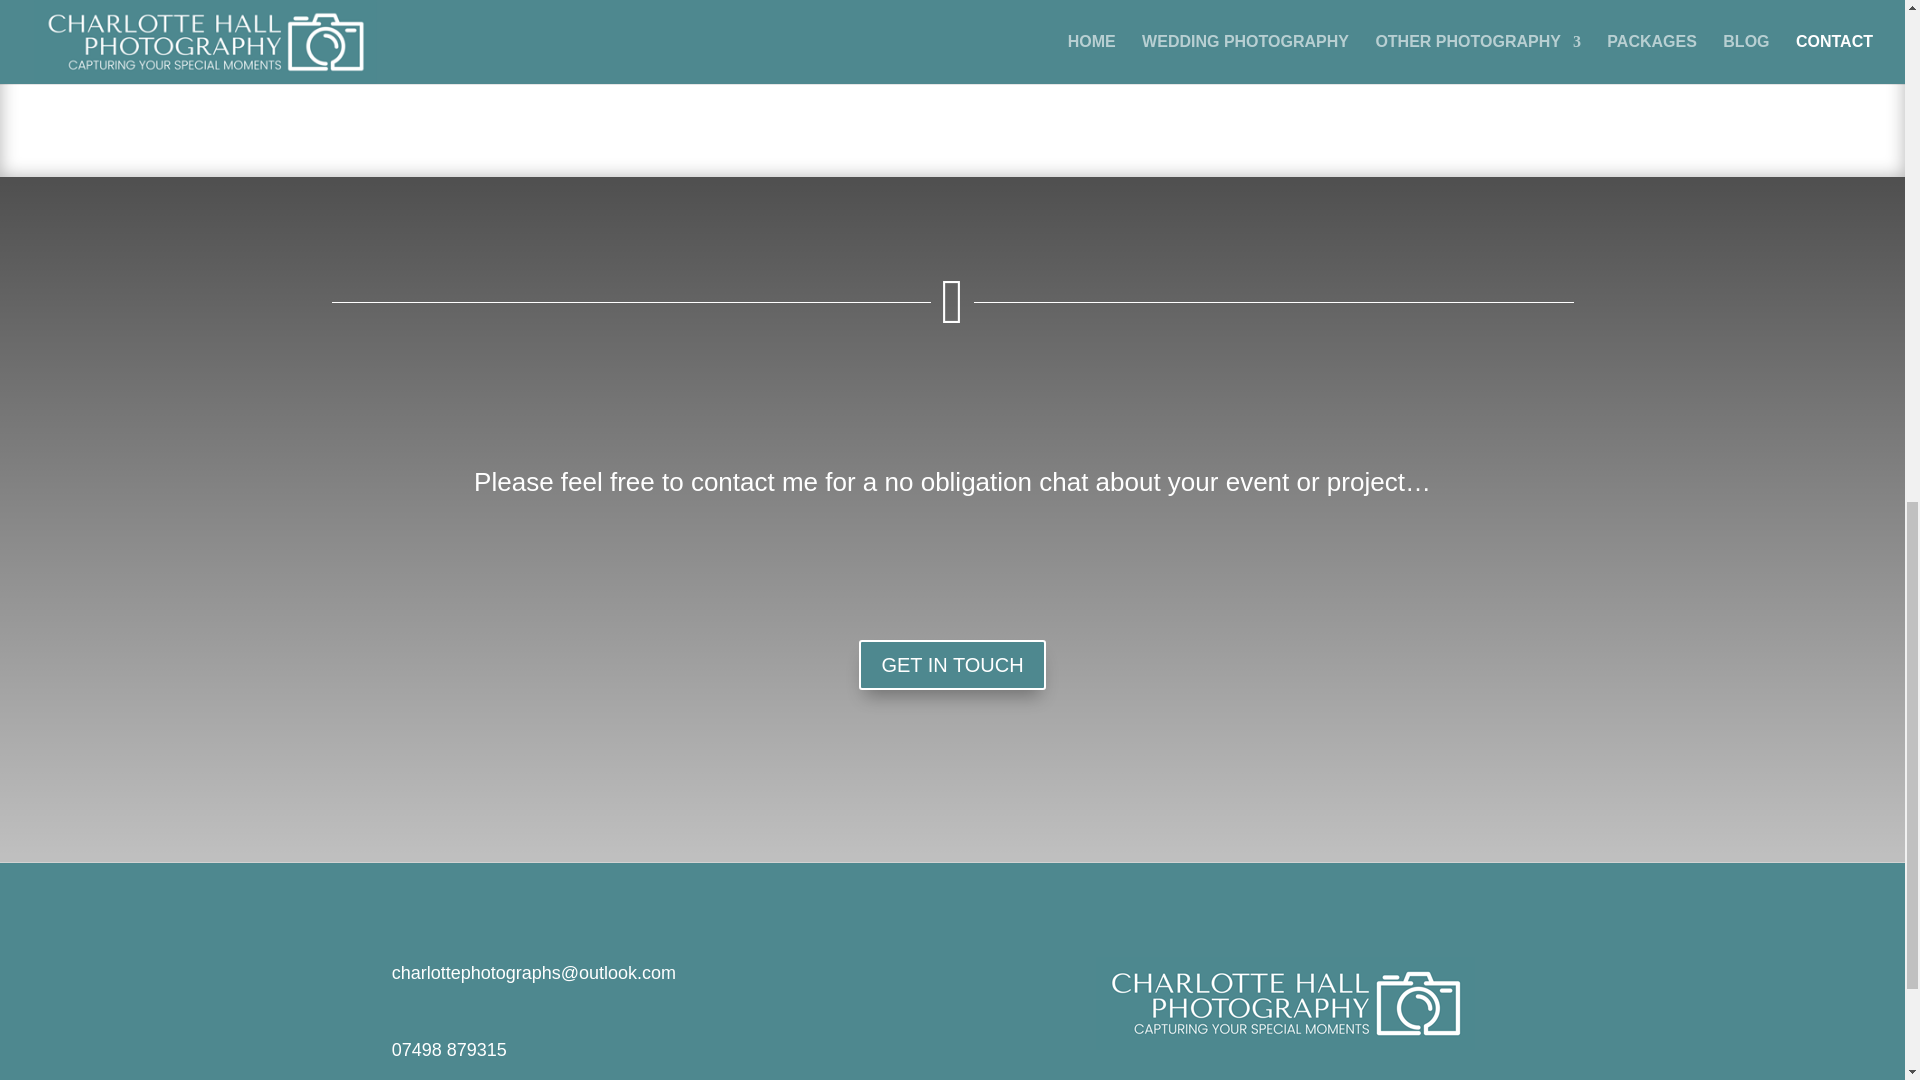  Describe the element at coordinates (1529, 58) in the screenshot. I see `Submit` at that location.